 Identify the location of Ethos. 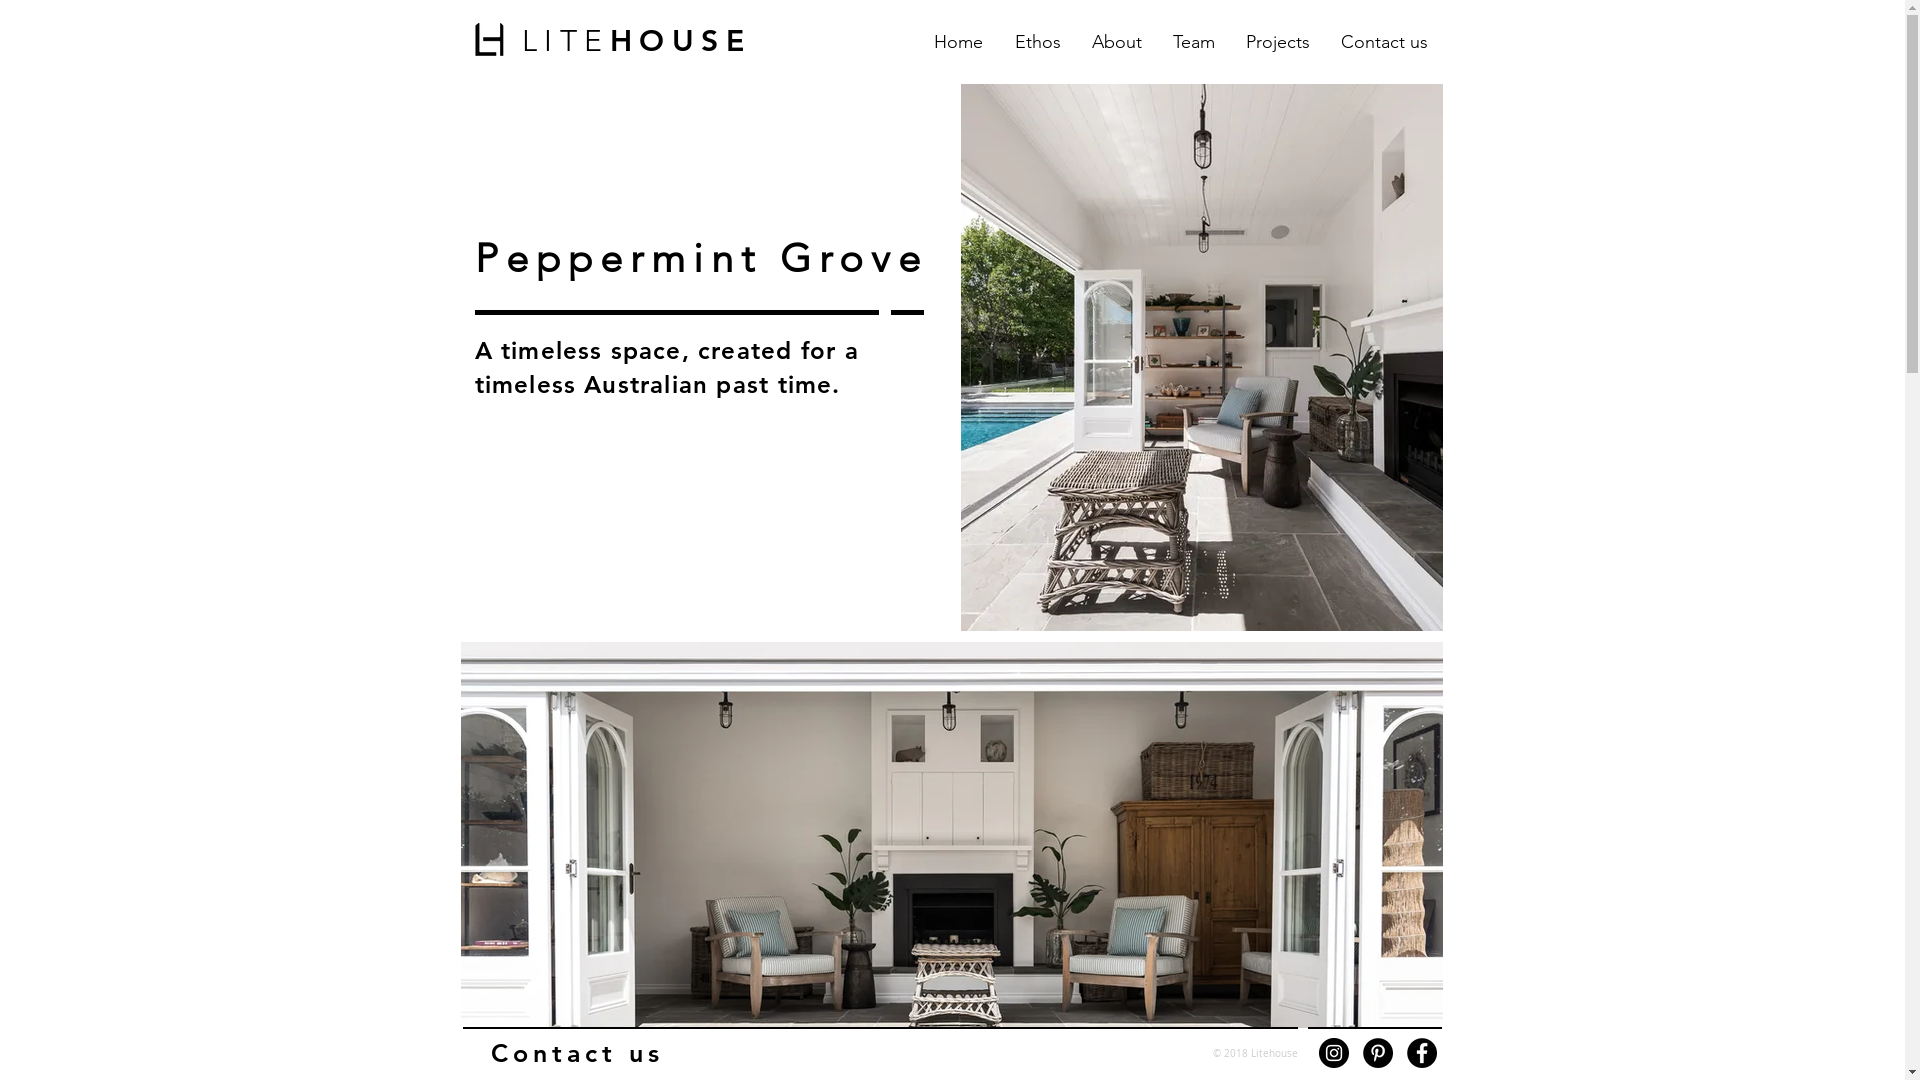
(1038, 42).